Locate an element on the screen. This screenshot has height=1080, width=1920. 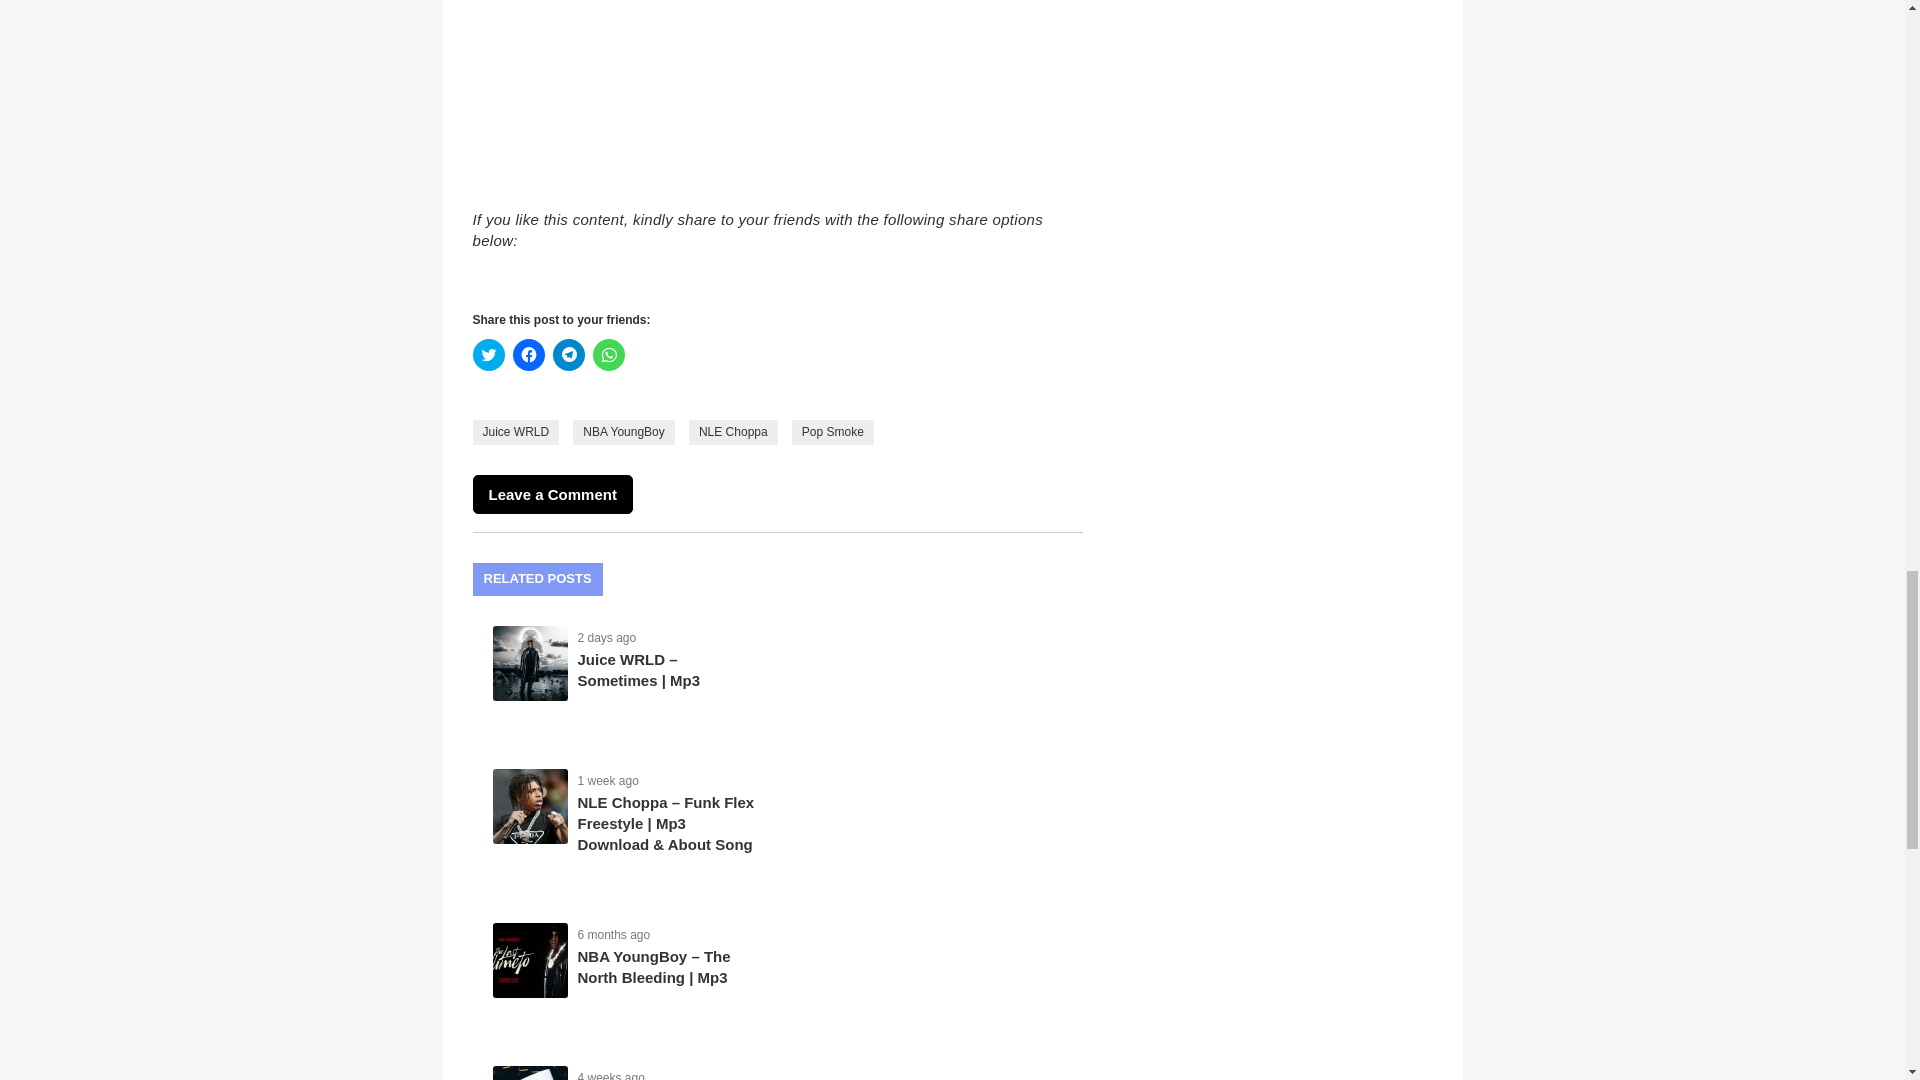
Click to share on WhatsApp is located at coordinates (608, 355).